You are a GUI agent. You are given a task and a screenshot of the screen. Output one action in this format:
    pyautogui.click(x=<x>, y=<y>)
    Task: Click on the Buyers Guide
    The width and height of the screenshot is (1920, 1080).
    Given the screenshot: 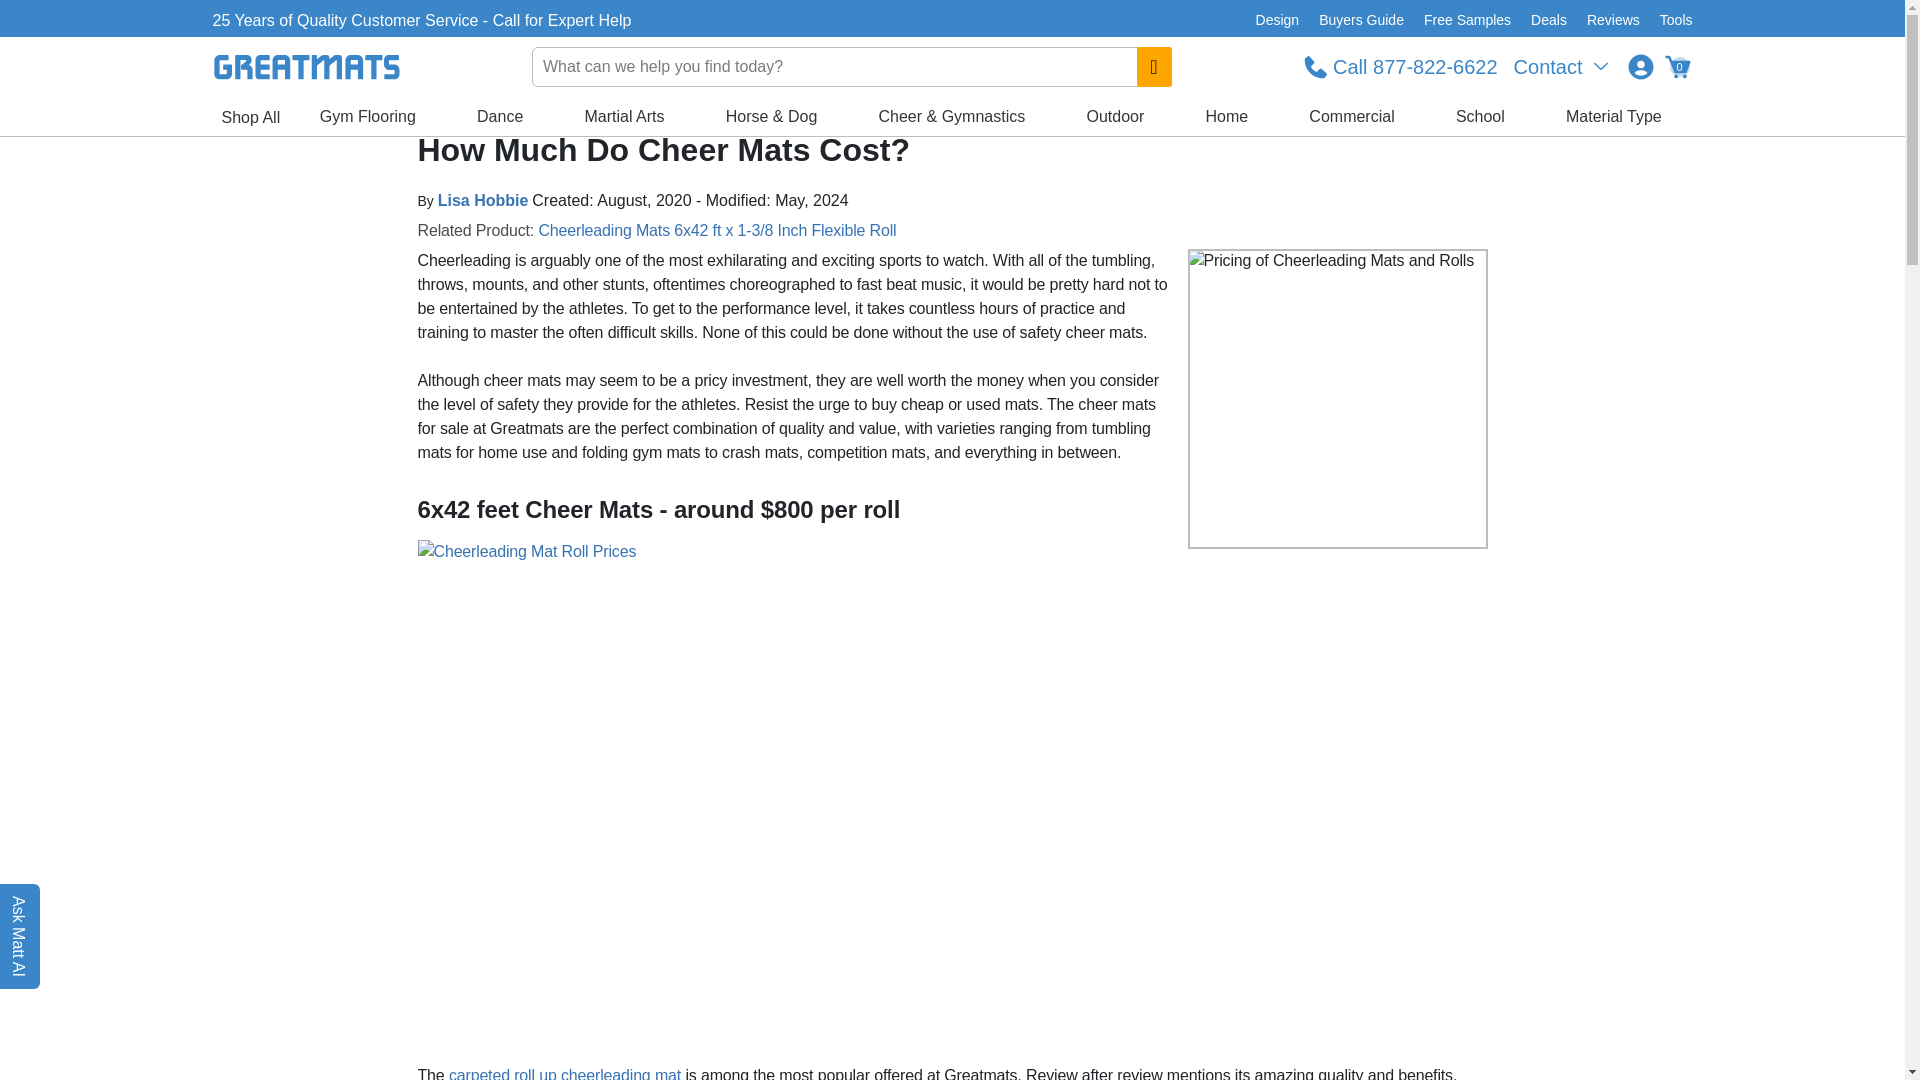 What is the action you would take?
    pyautogui.click(x=1361, y=20)
    